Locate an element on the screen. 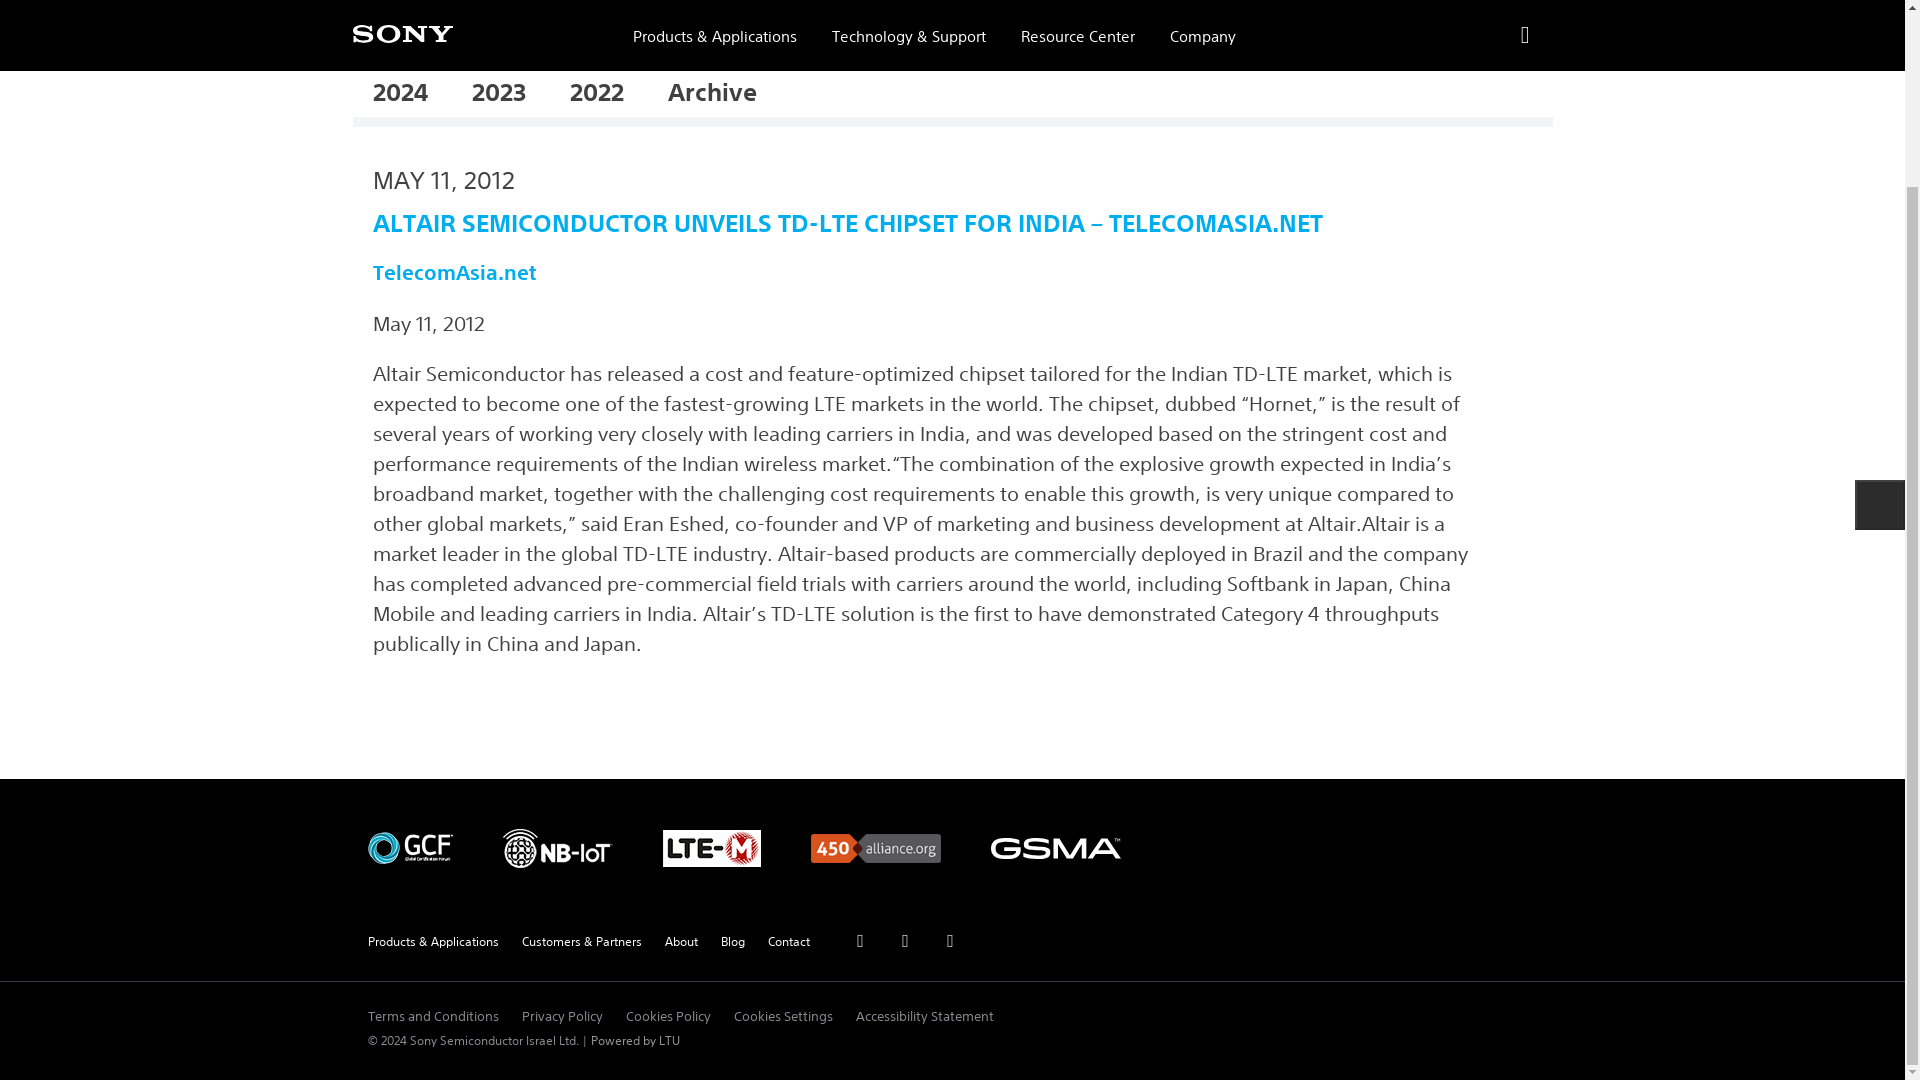 The height and width of the screenshot is (1080, 1920). Powered by LTU - External link is located at coordinates (634, 1040).